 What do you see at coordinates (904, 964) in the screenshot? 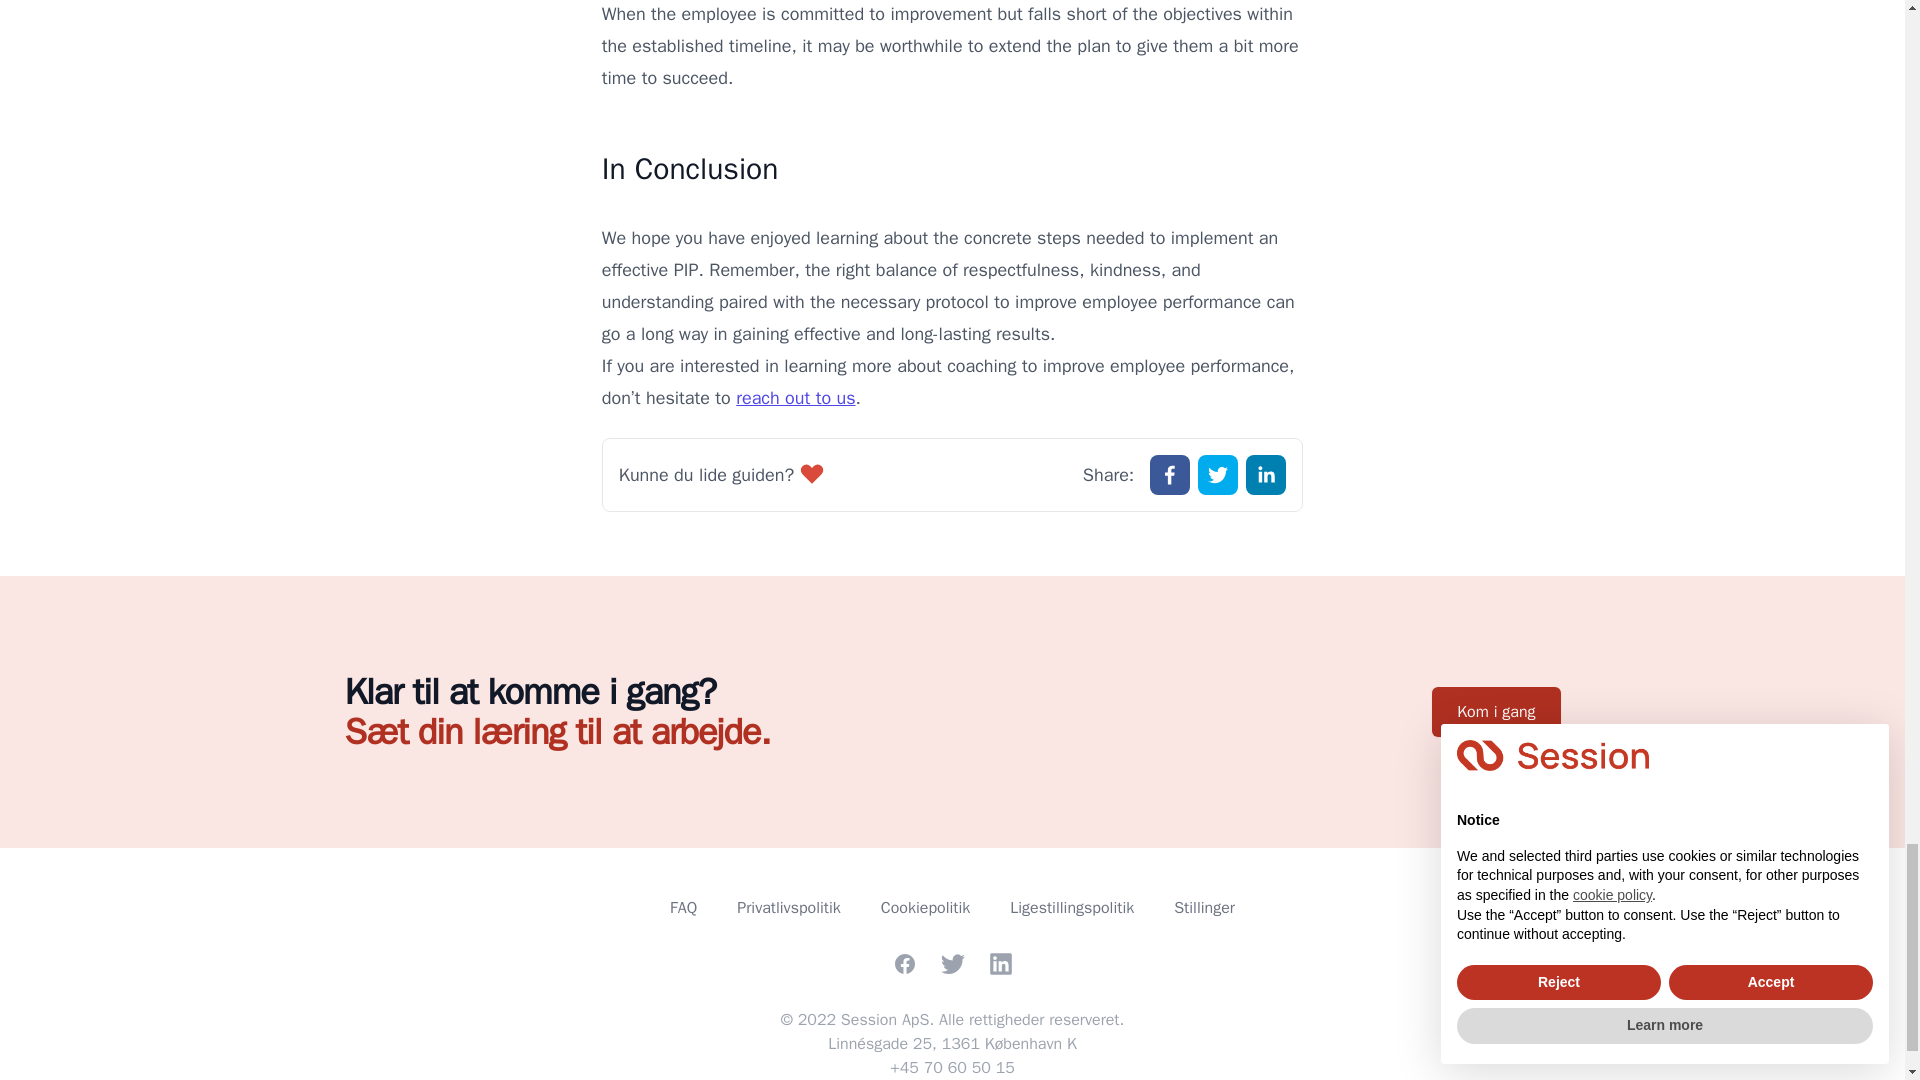
I see `Facebook` at bounding box center [904, 964].